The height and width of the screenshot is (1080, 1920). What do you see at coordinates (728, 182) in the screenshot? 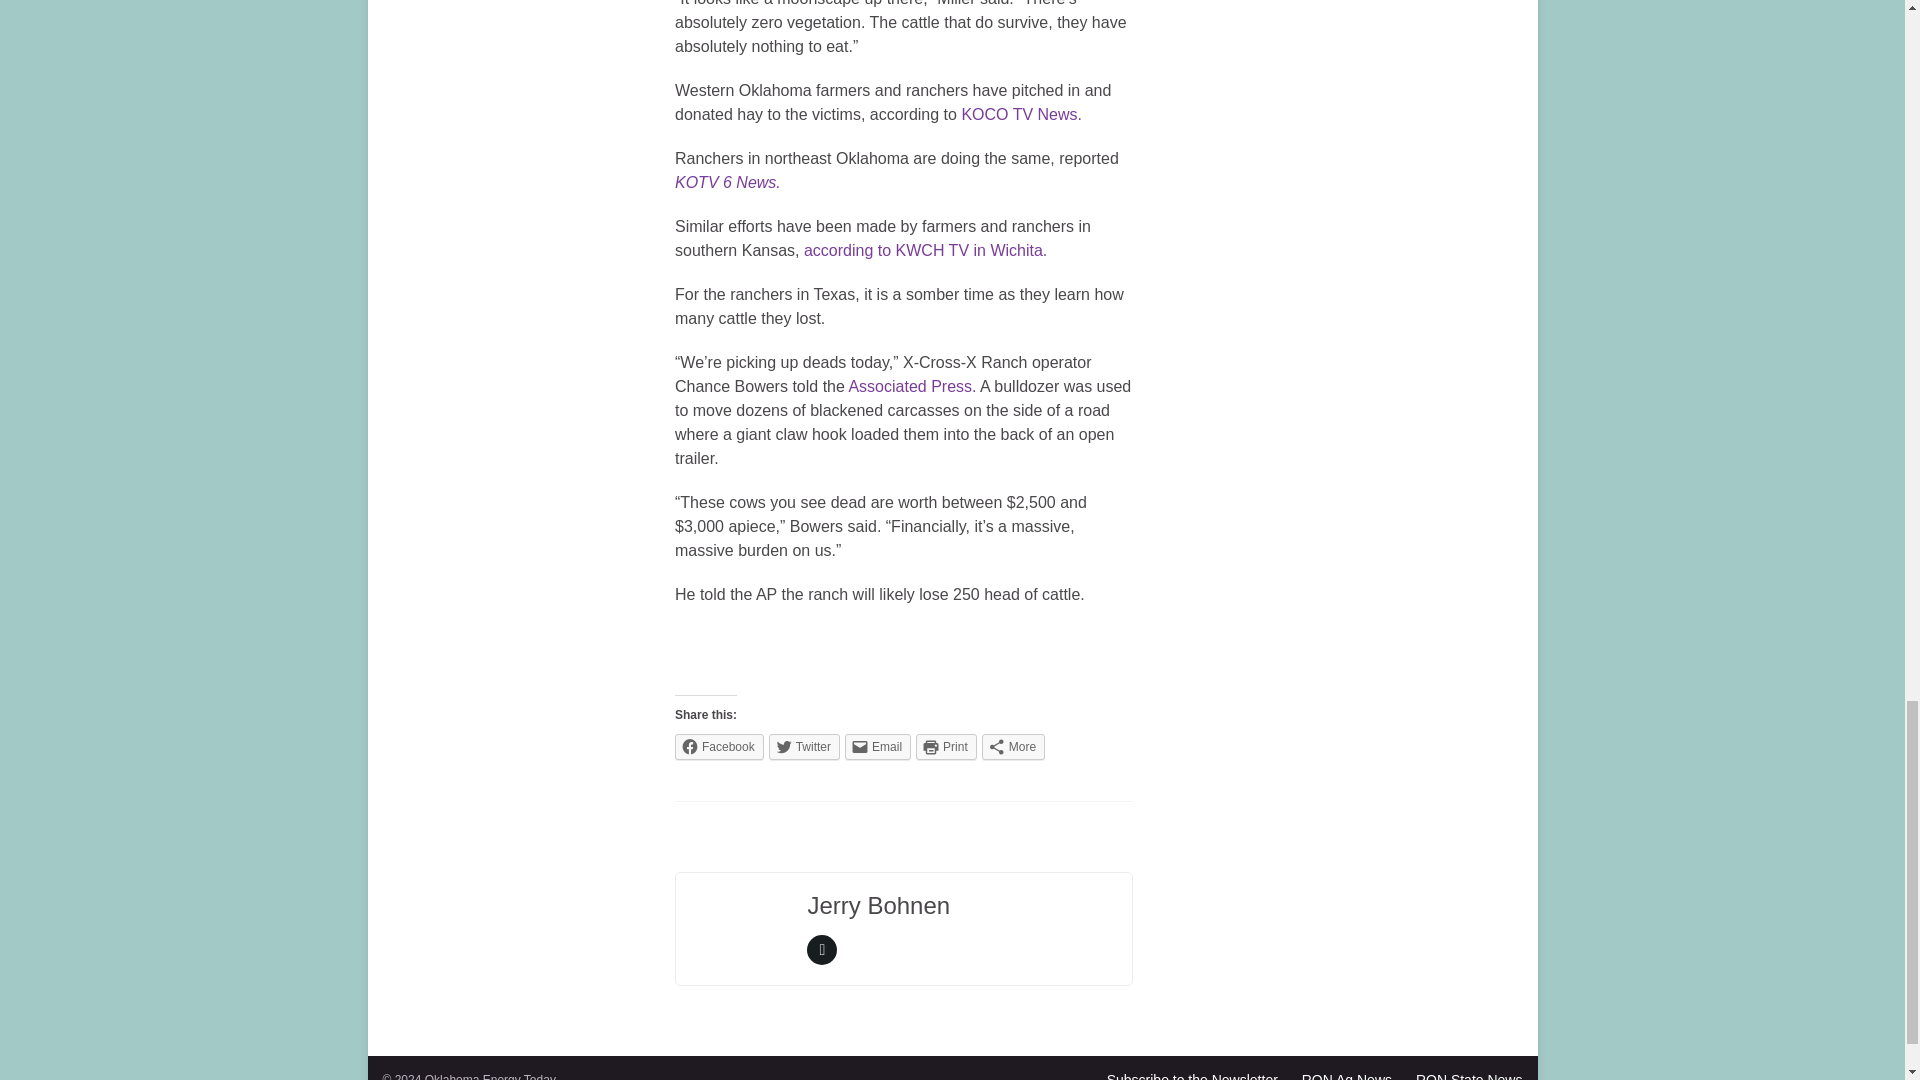
I see `KOTV 6 News.` at bounding box center [728, 182].